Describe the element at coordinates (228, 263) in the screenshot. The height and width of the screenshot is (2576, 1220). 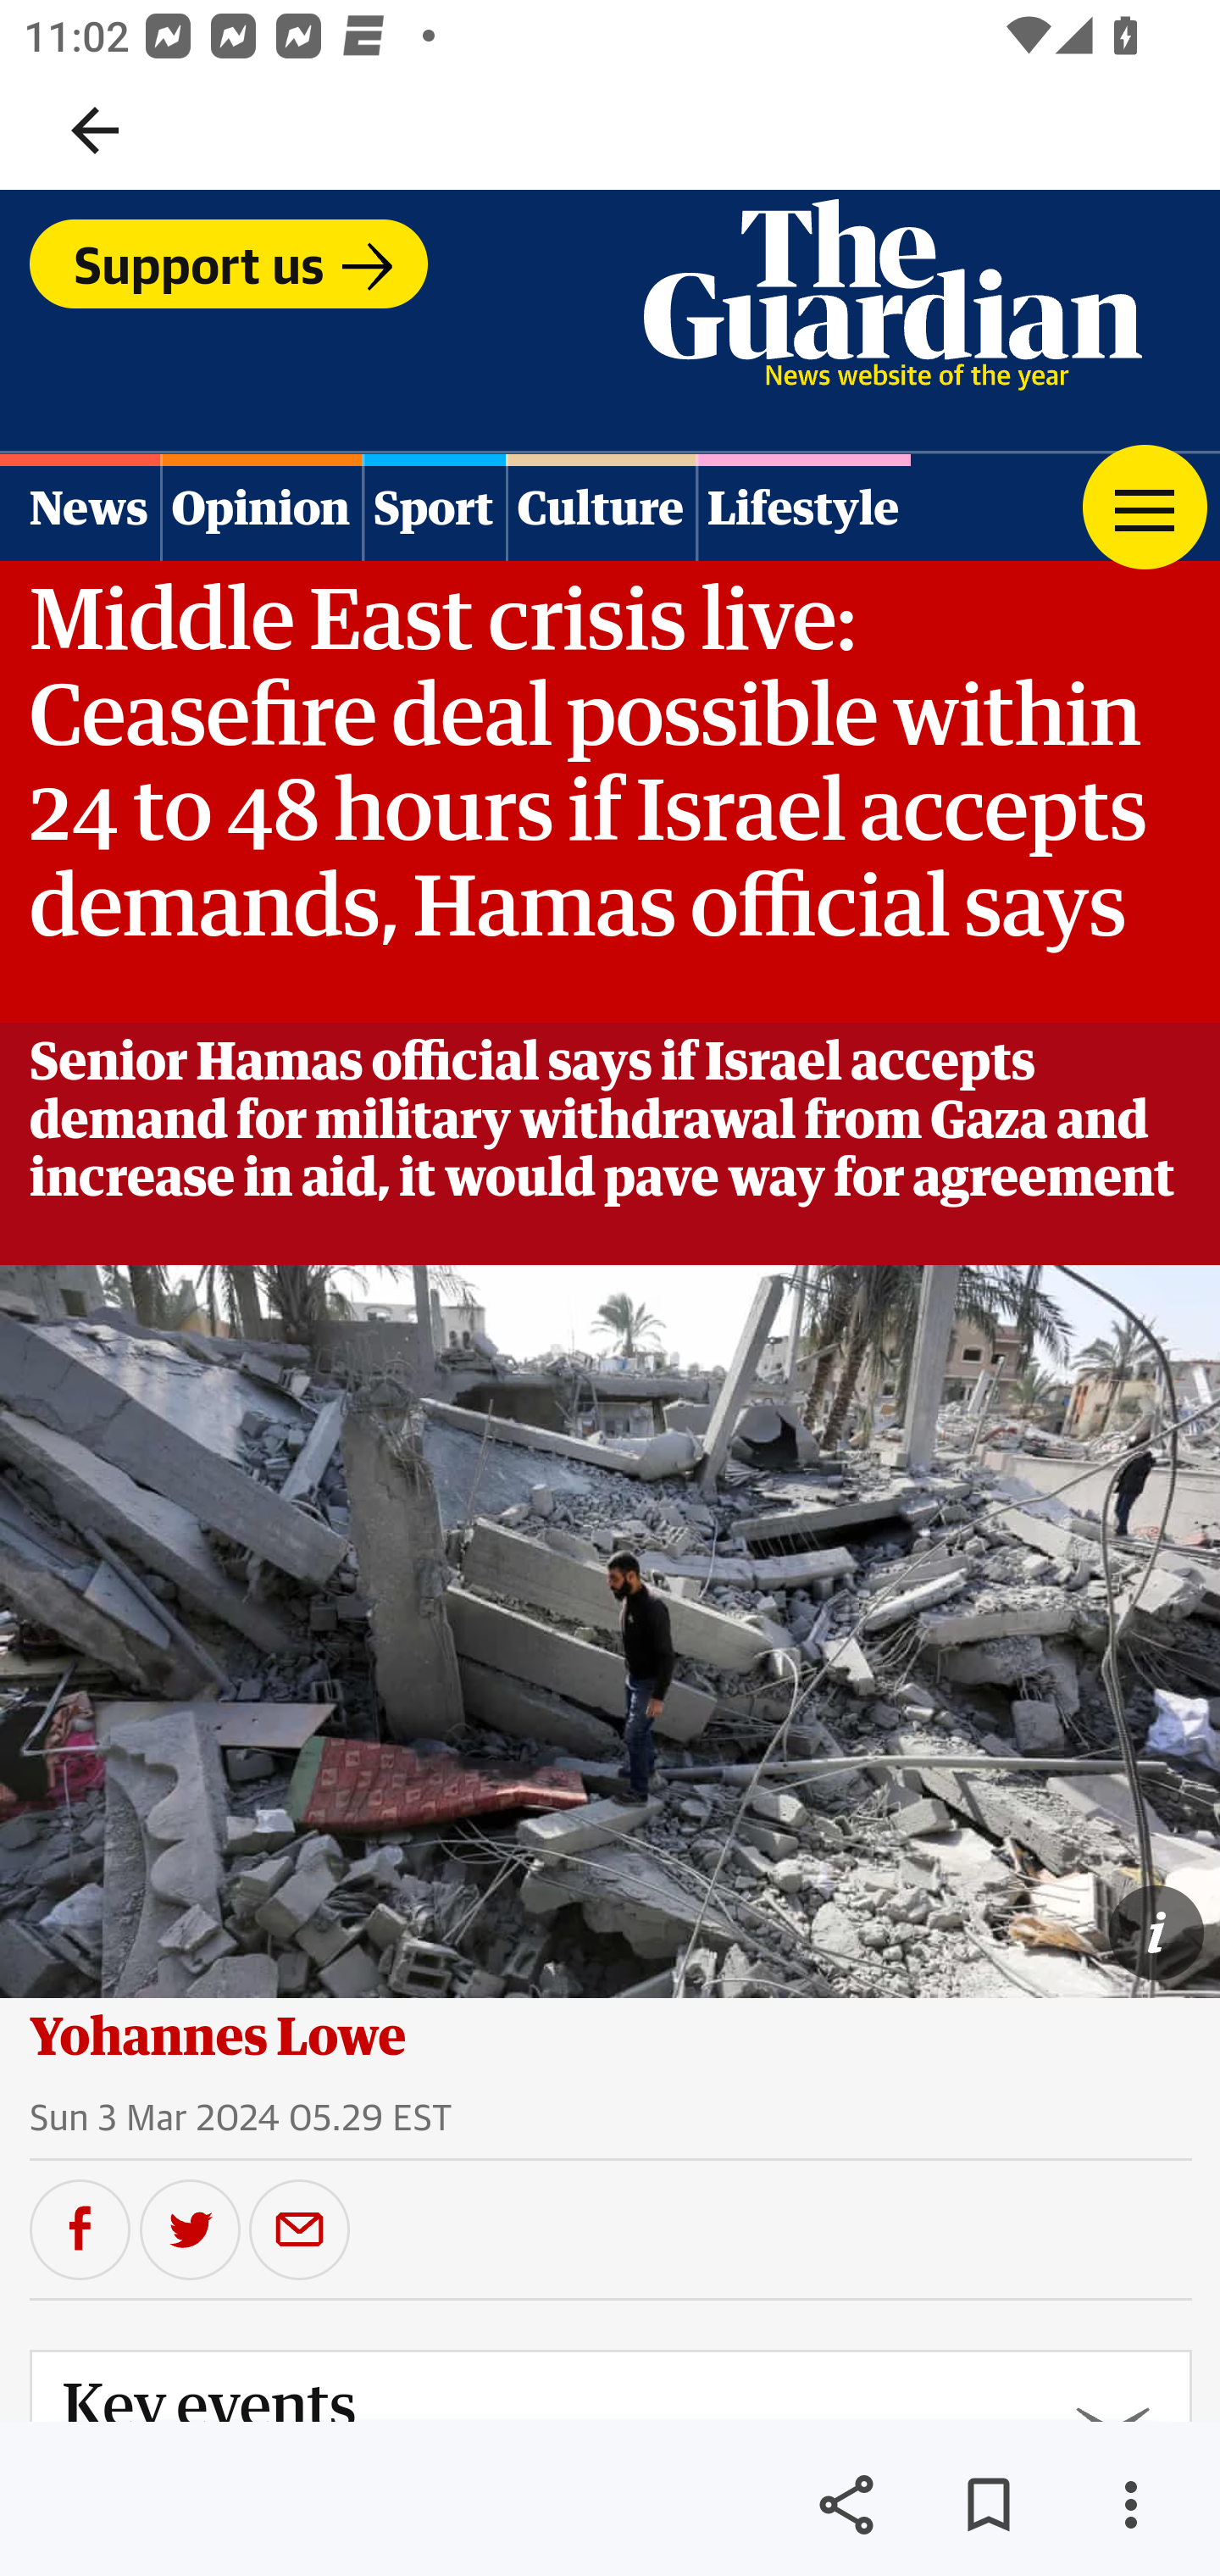
I see `Support us` at that location.